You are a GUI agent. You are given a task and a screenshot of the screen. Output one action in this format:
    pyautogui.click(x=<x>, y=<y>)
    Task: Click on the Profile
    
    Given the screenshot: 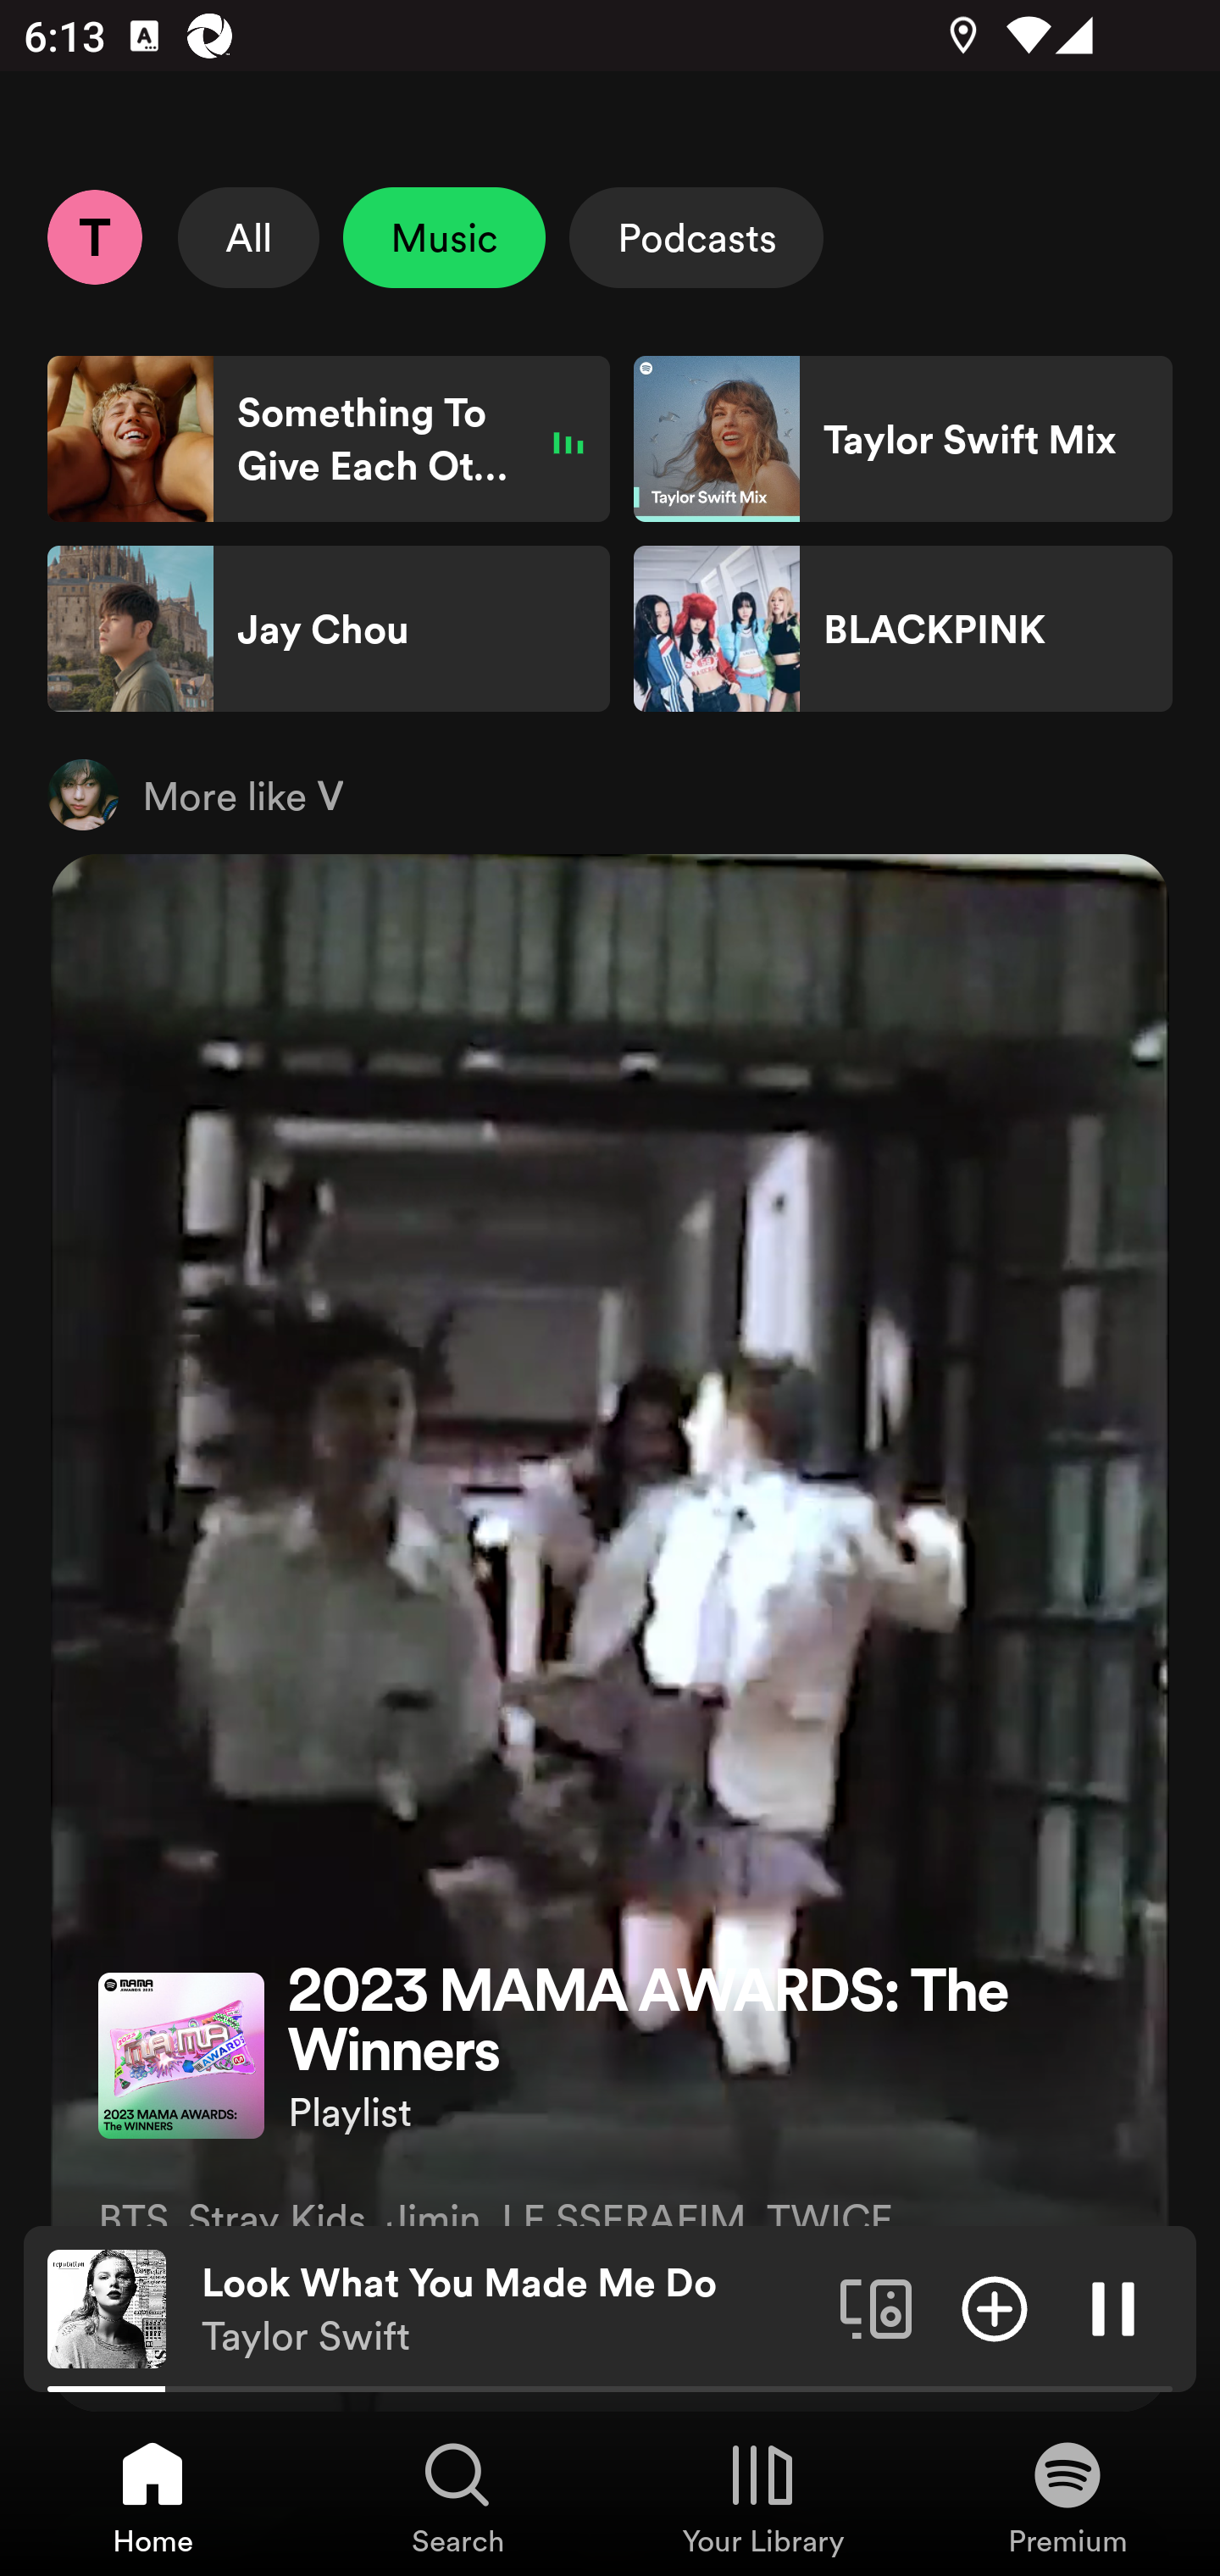 What is the action you would take?
    pyautogui.click(x=94, y=236)
    